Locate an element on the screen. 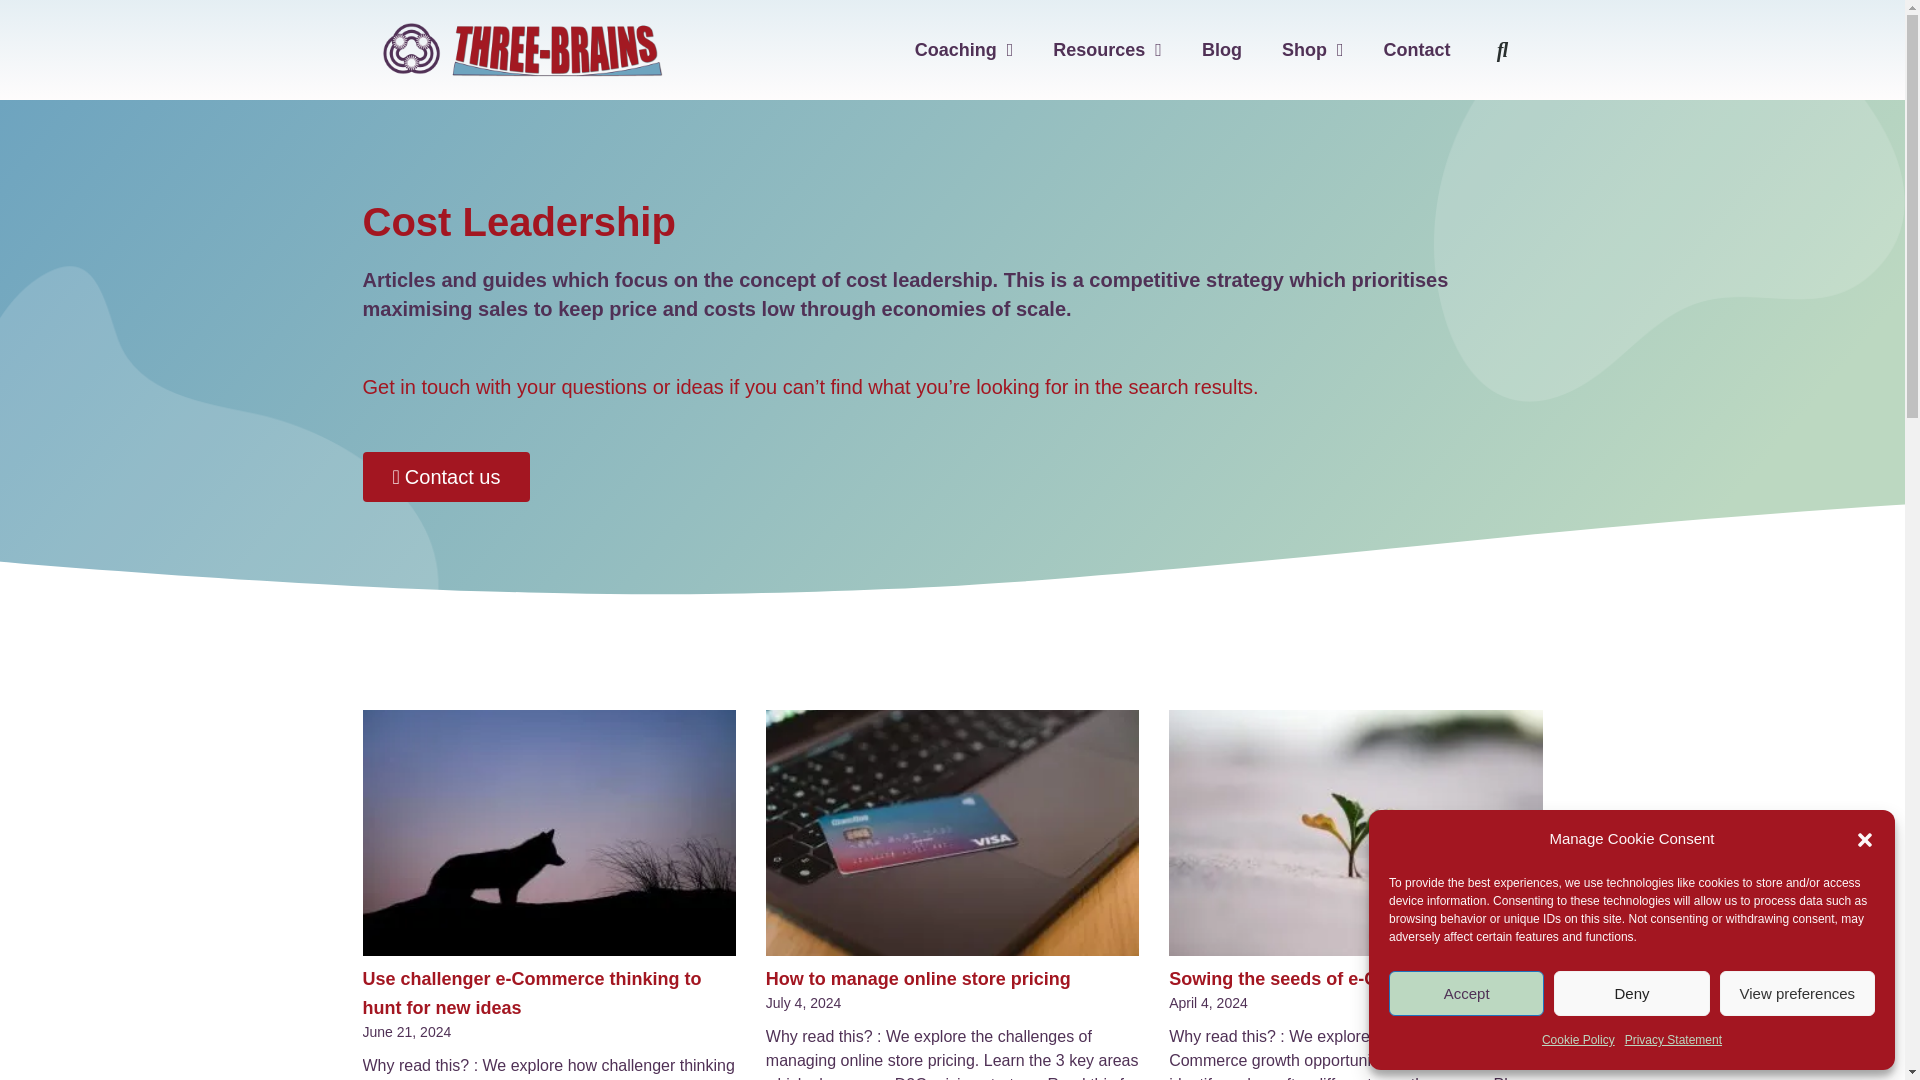 The height and width of the screenshot is (1080, 1920). Deny is located at coordinates (1630, 993).